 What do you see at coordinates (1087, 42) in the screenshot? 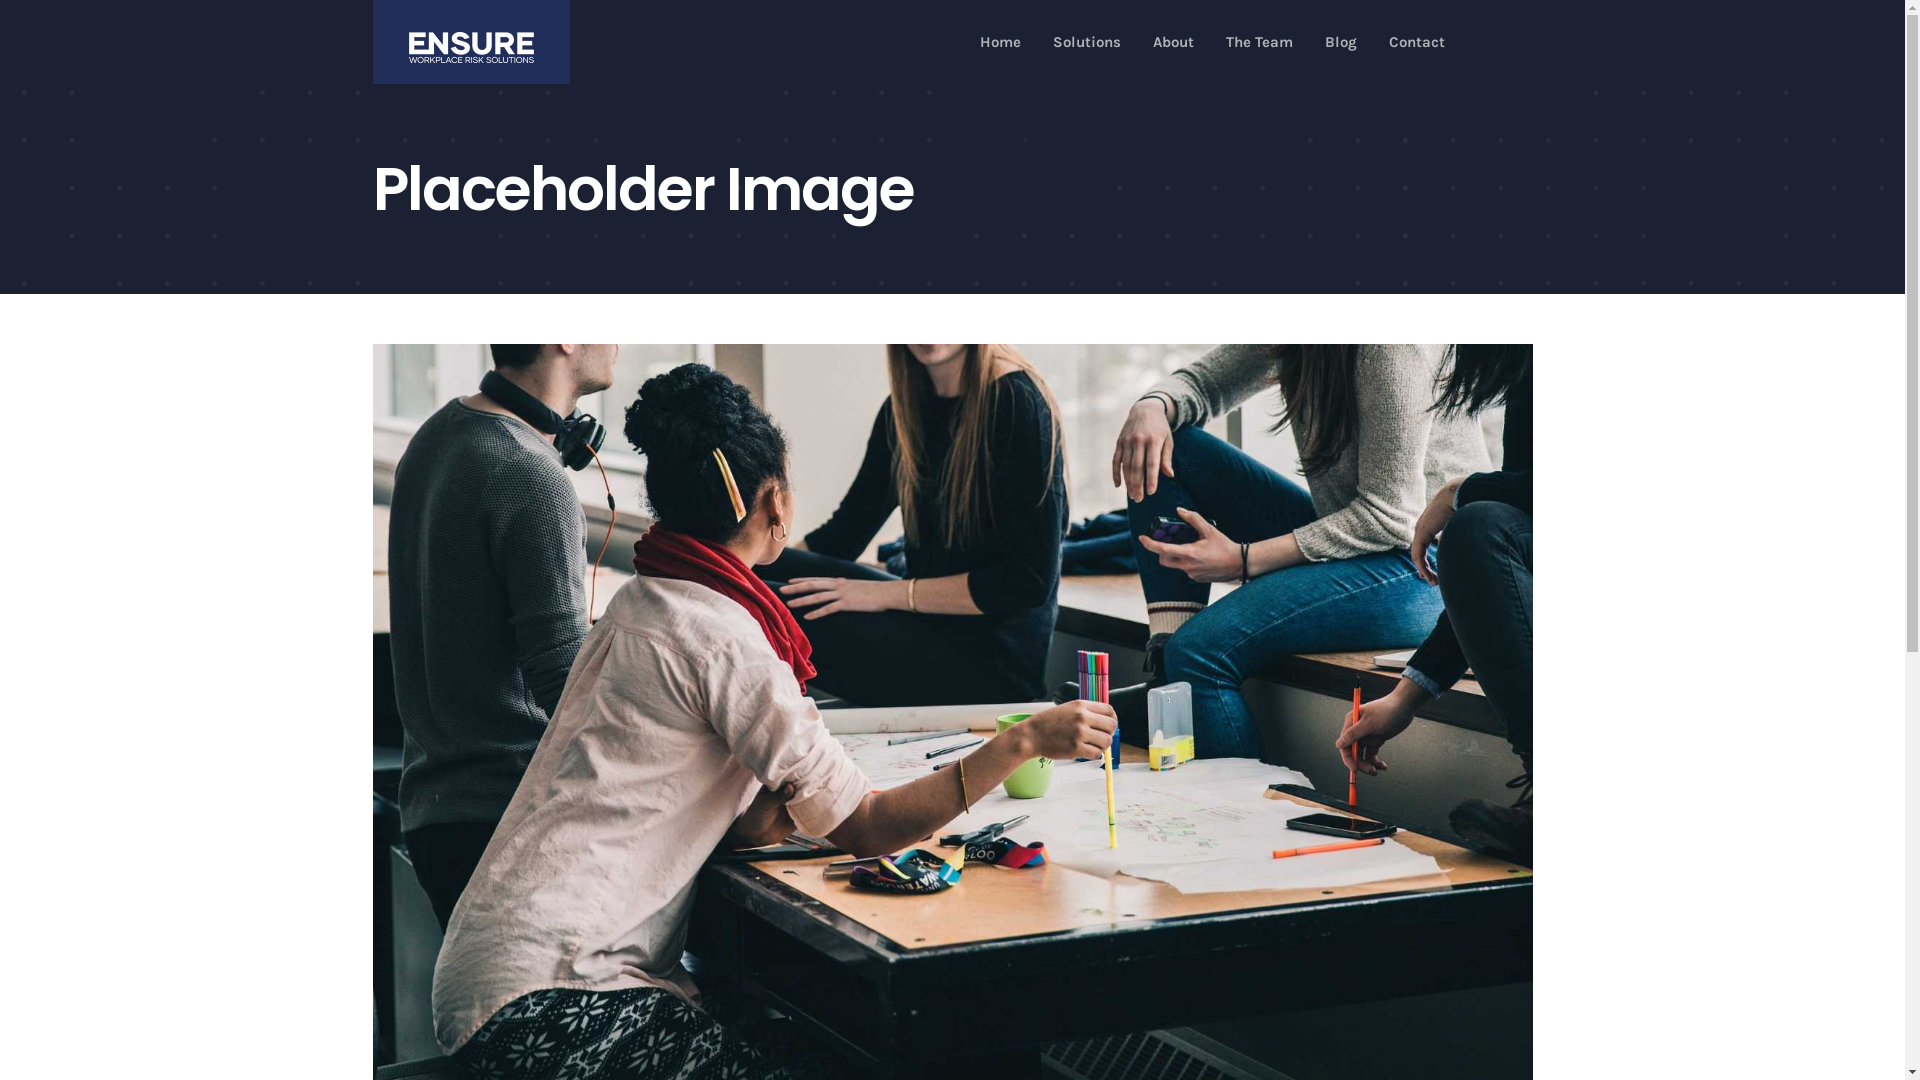
I see `Solutions` at bounding box center [1087, 42].